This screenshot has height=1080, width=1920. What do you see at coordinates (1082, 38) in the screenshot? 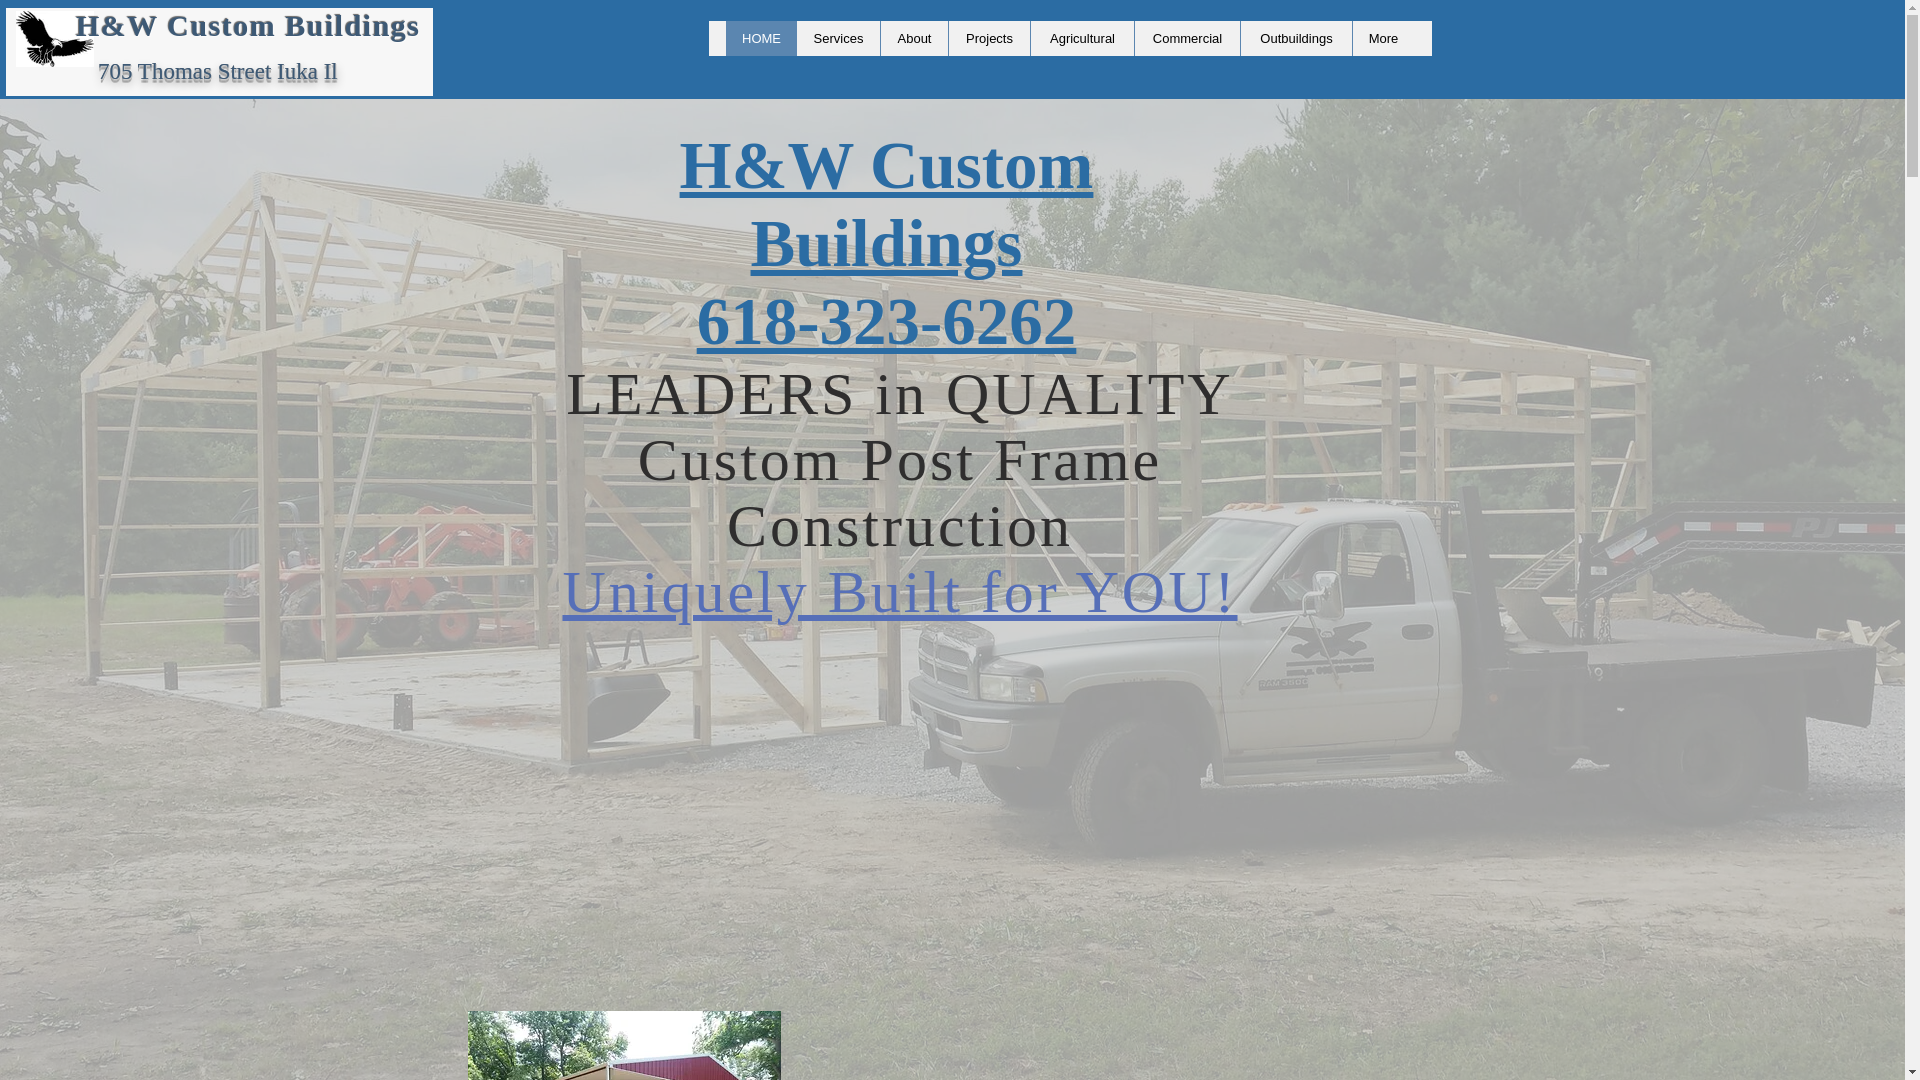
I see `Agricultural` at bounding box center [1082, 38].